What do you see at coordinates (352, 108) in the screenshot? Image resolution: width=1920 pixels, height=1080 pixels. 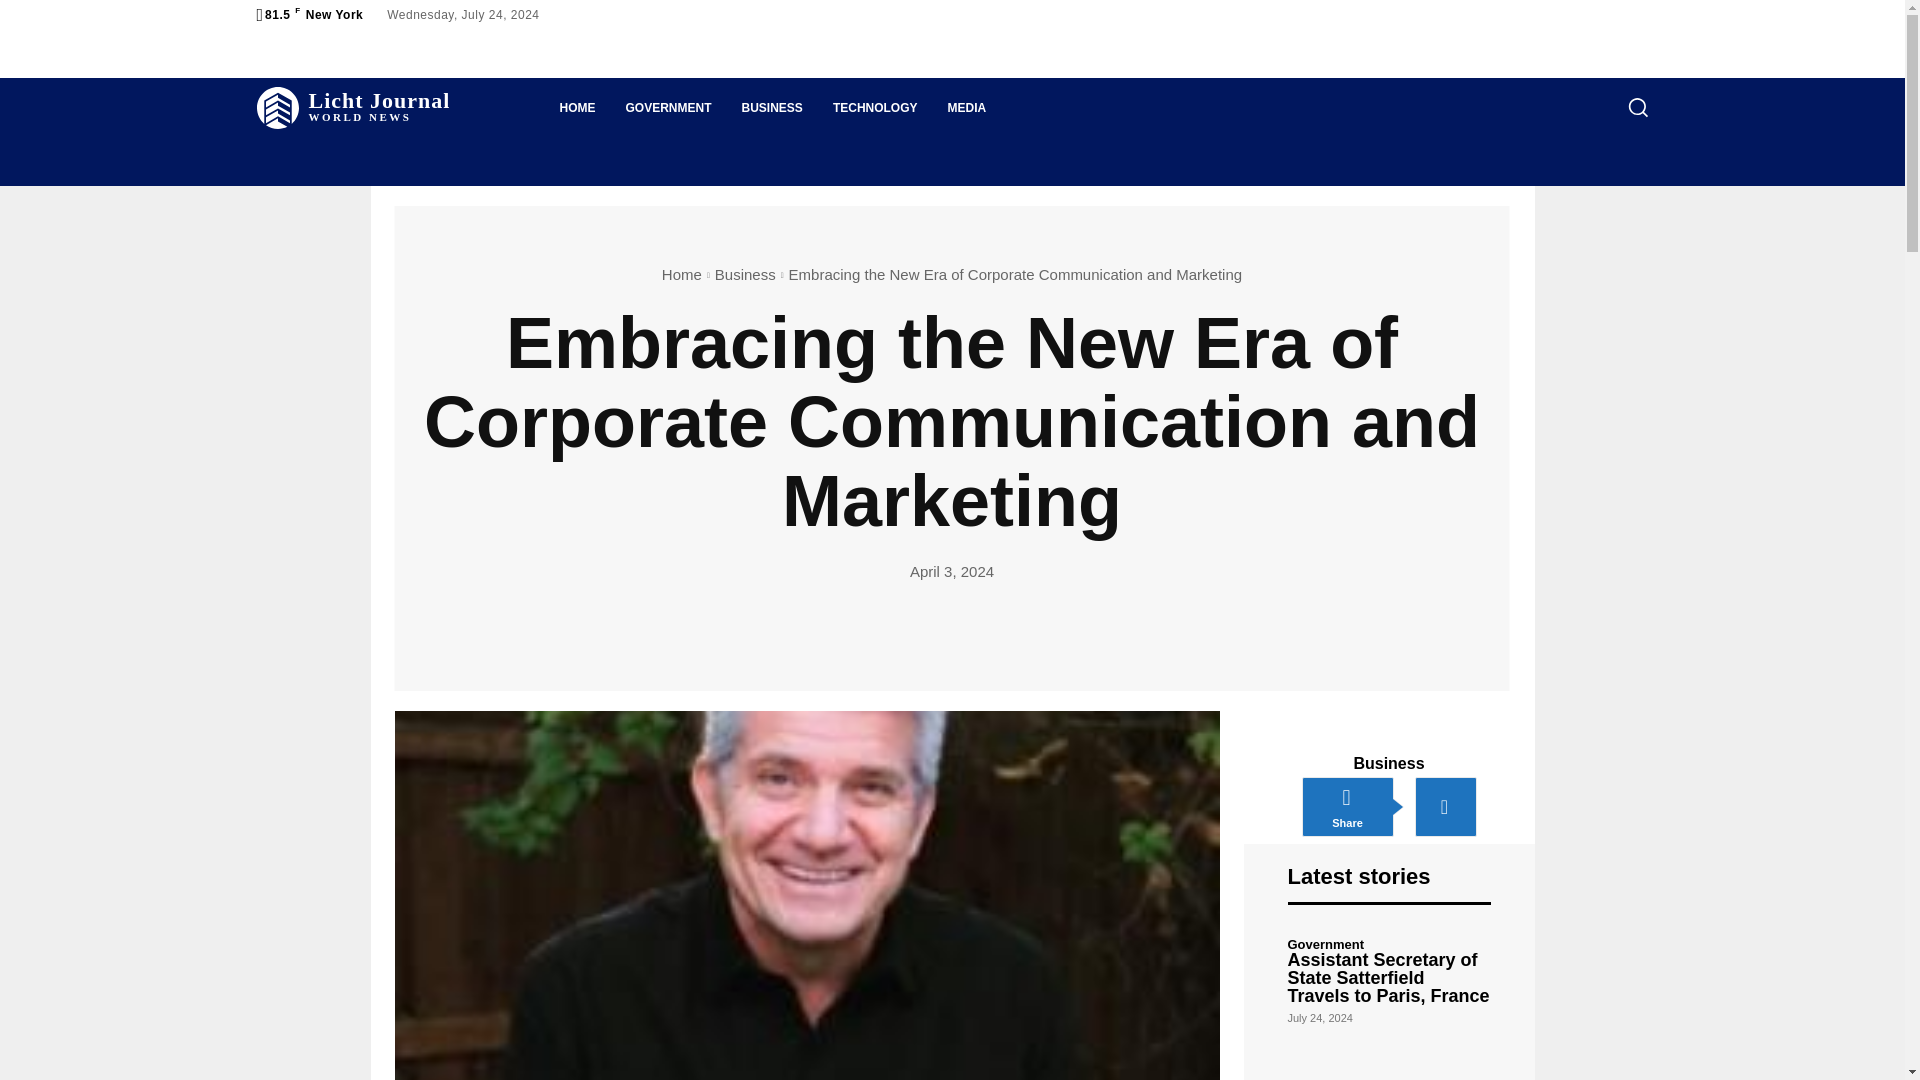 I see `TECHNOLOGY` at bounding box center [352, 108].